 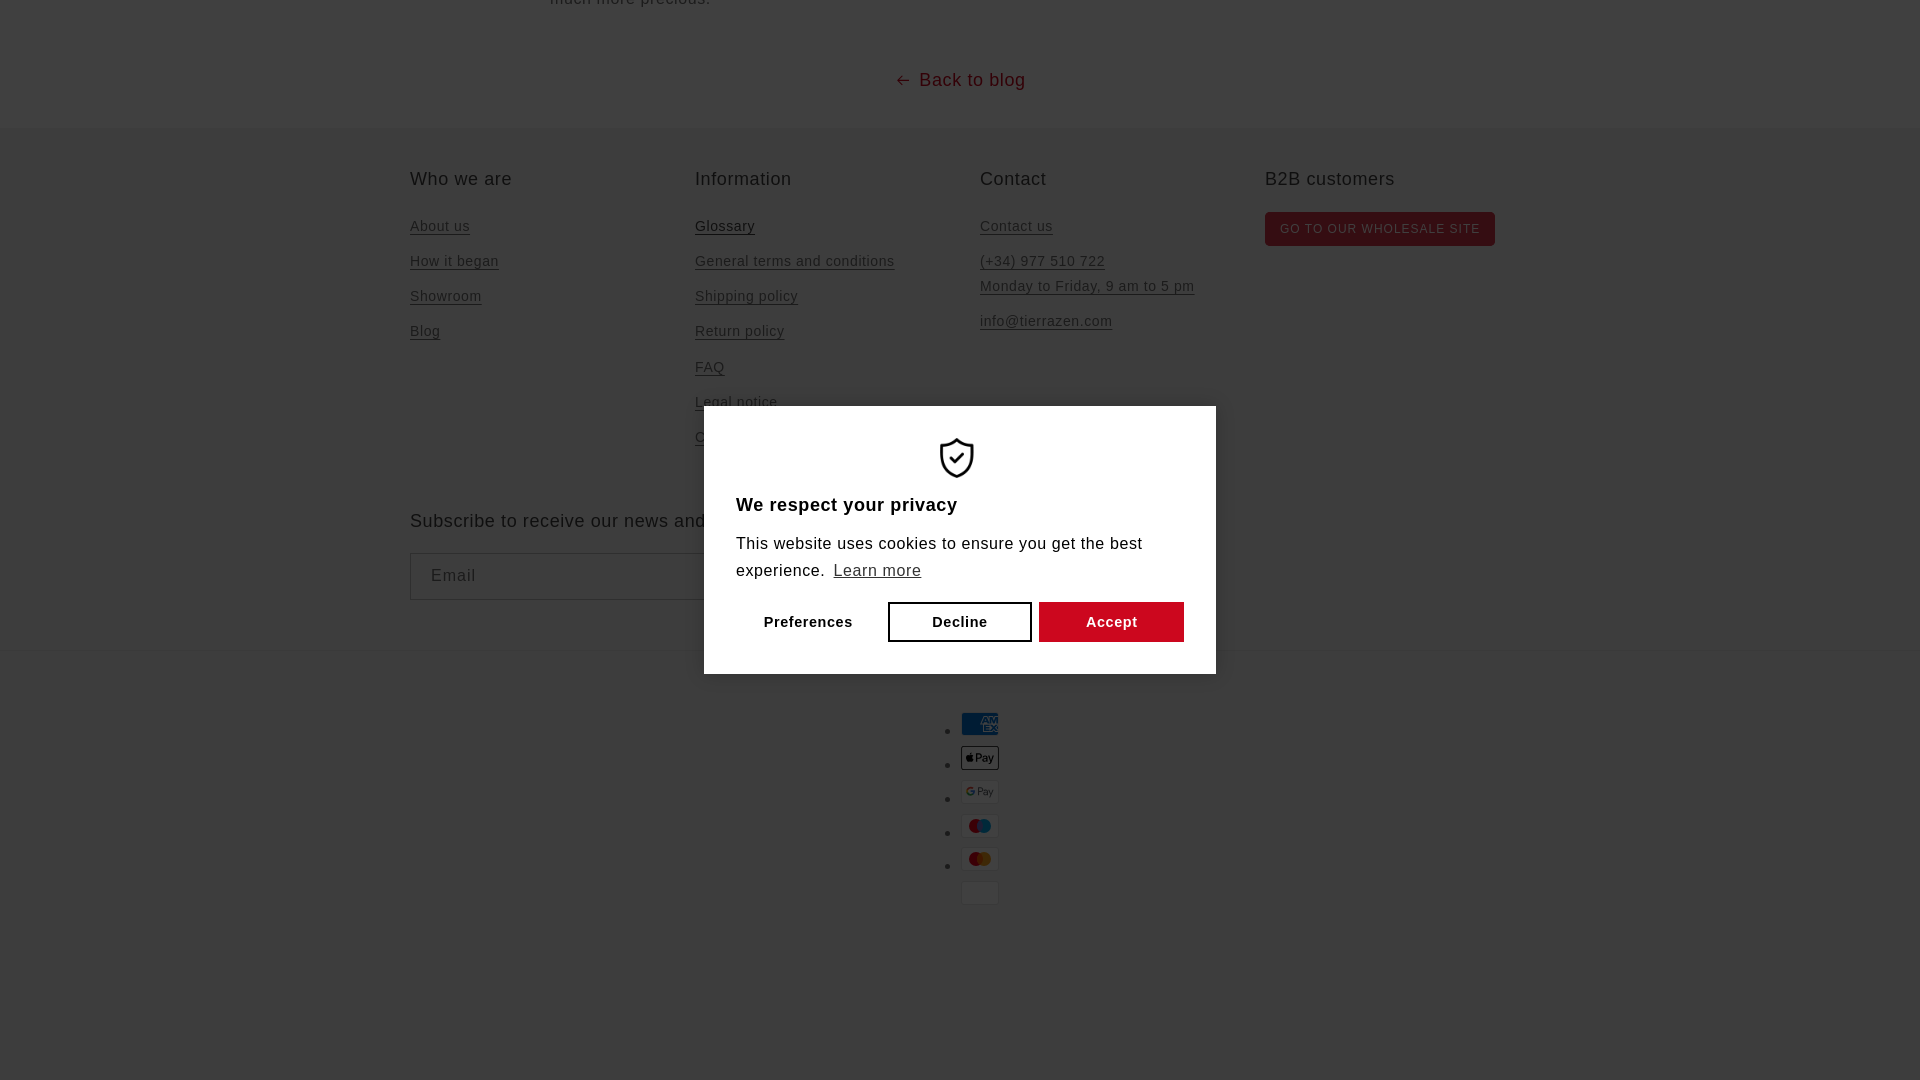 I want to click on American Express, so click(x=980, y=723).